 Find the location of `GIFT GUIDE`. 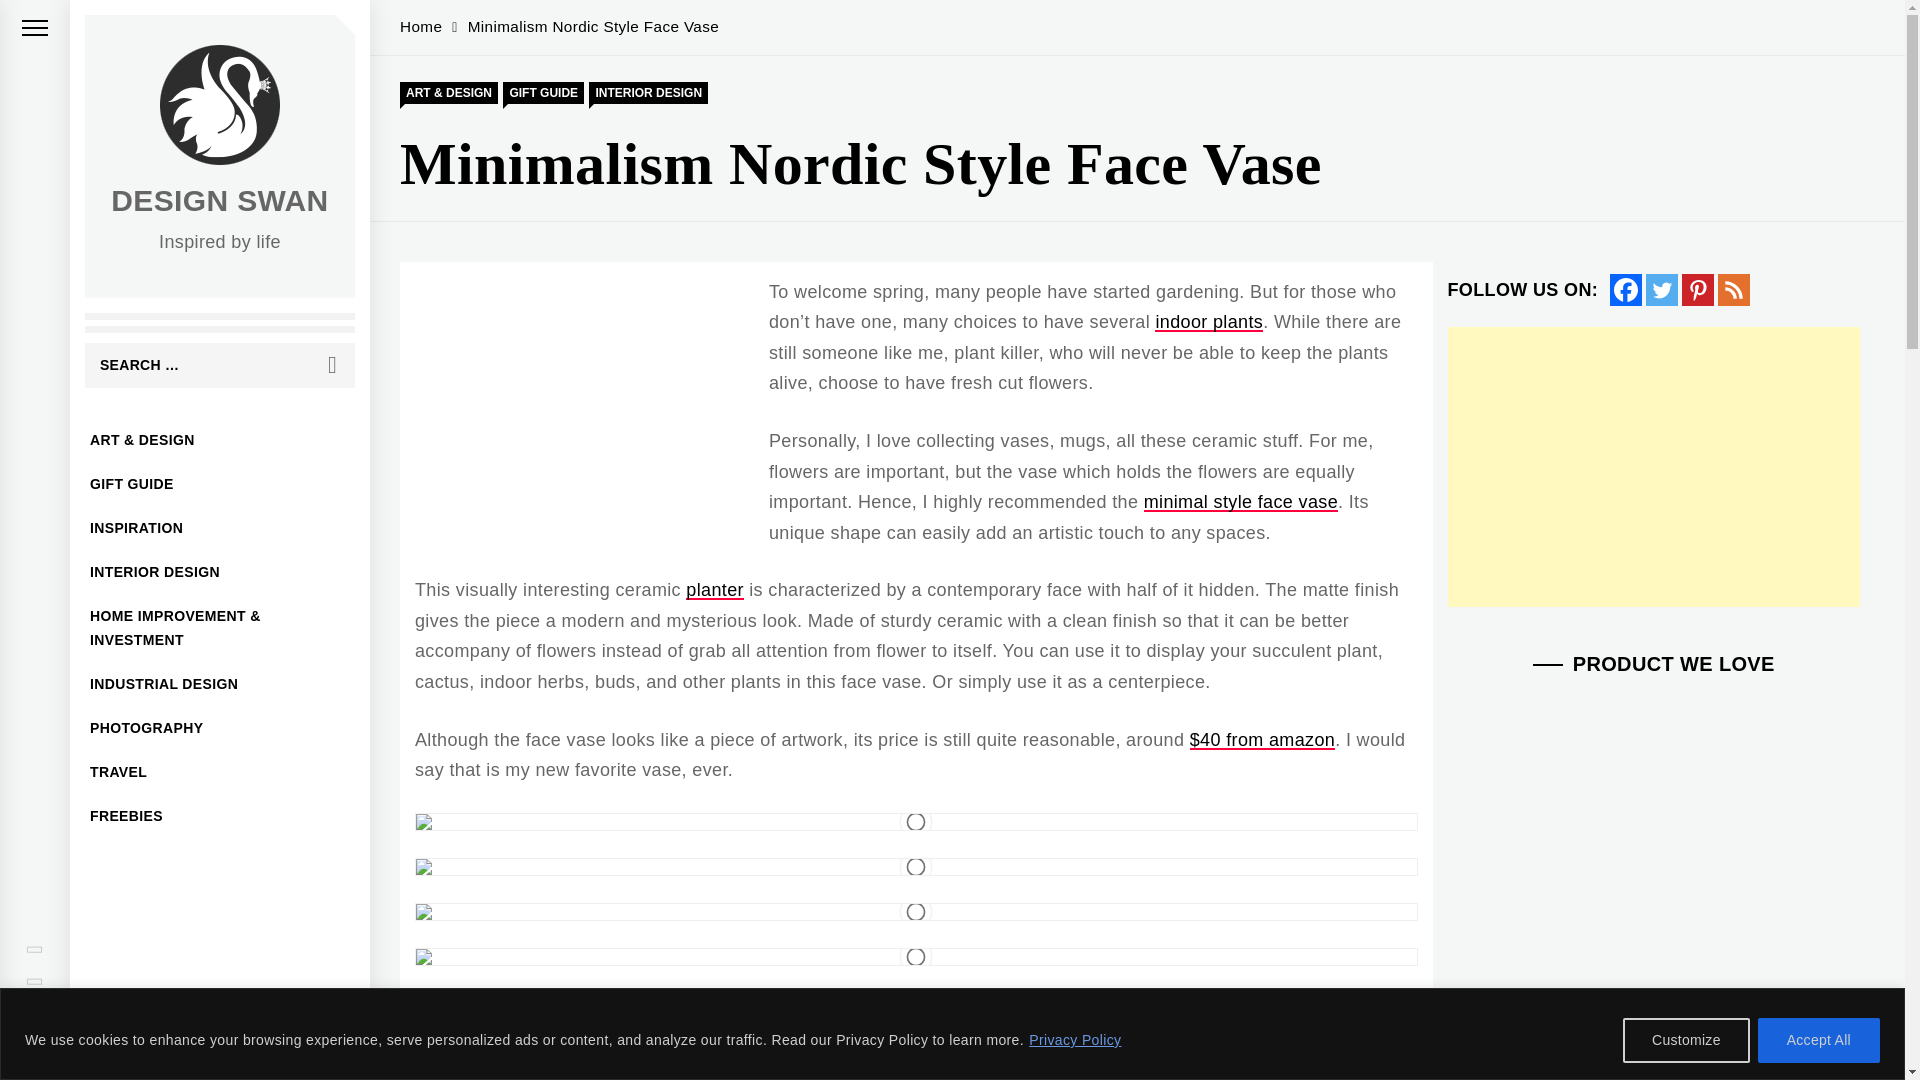

GIFT GUIDE is located at coordinates (220, 484).